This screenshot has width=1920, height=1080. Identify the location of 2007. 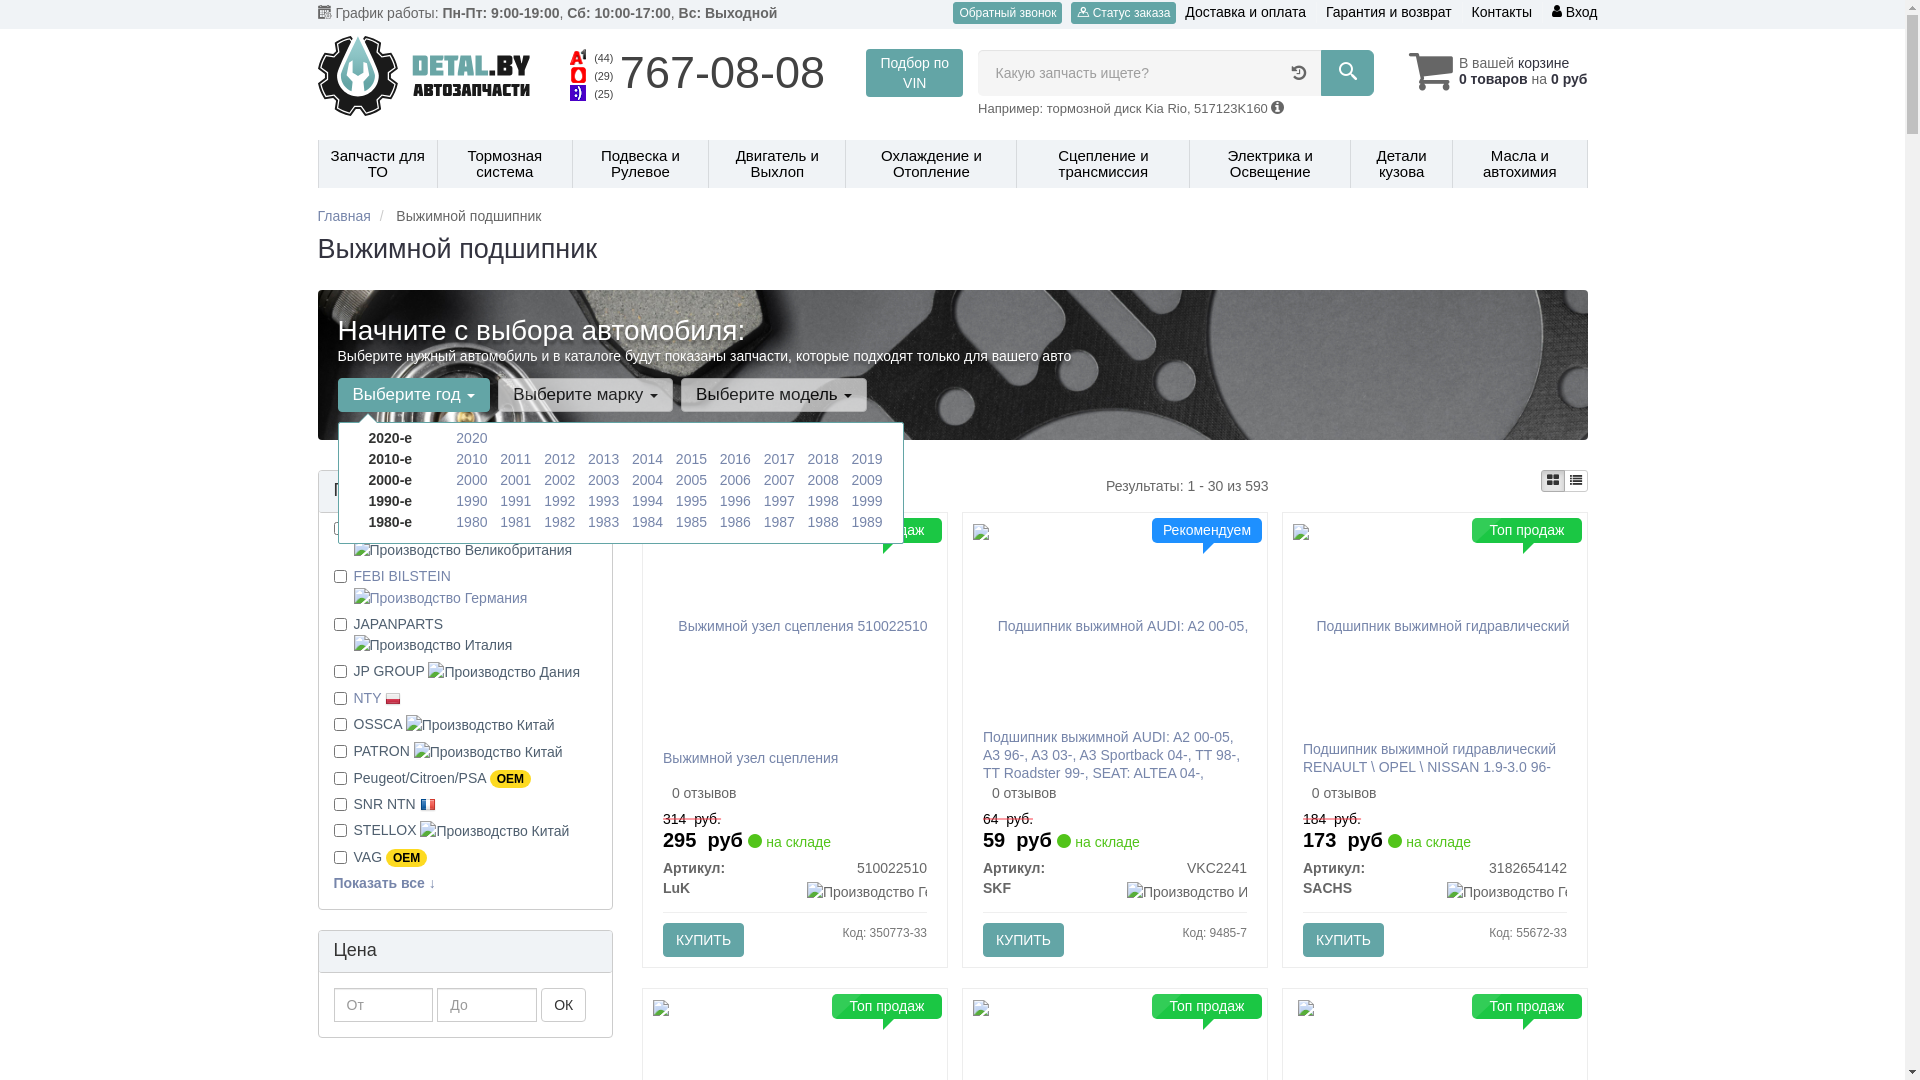
(780, 480).